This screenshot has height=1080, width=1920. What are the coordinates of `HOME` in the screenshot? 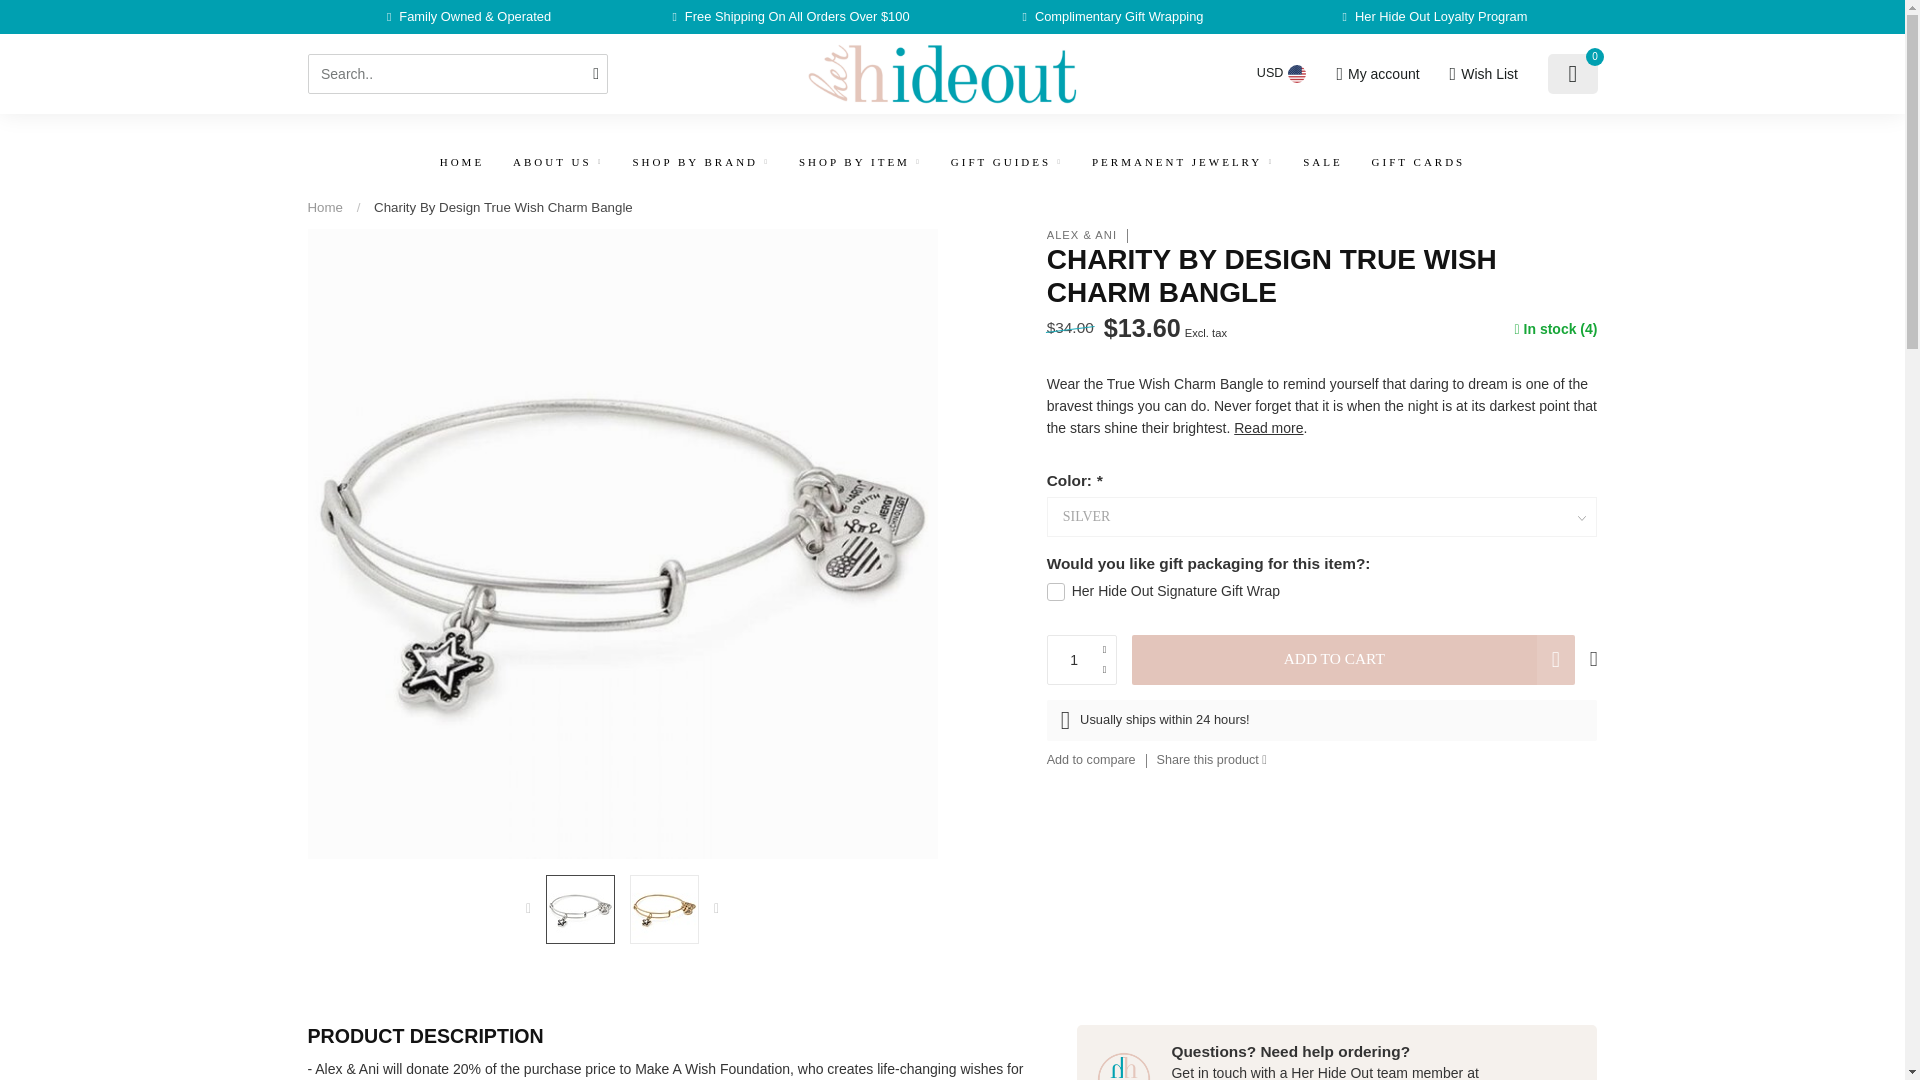 It's located at (461, 162).